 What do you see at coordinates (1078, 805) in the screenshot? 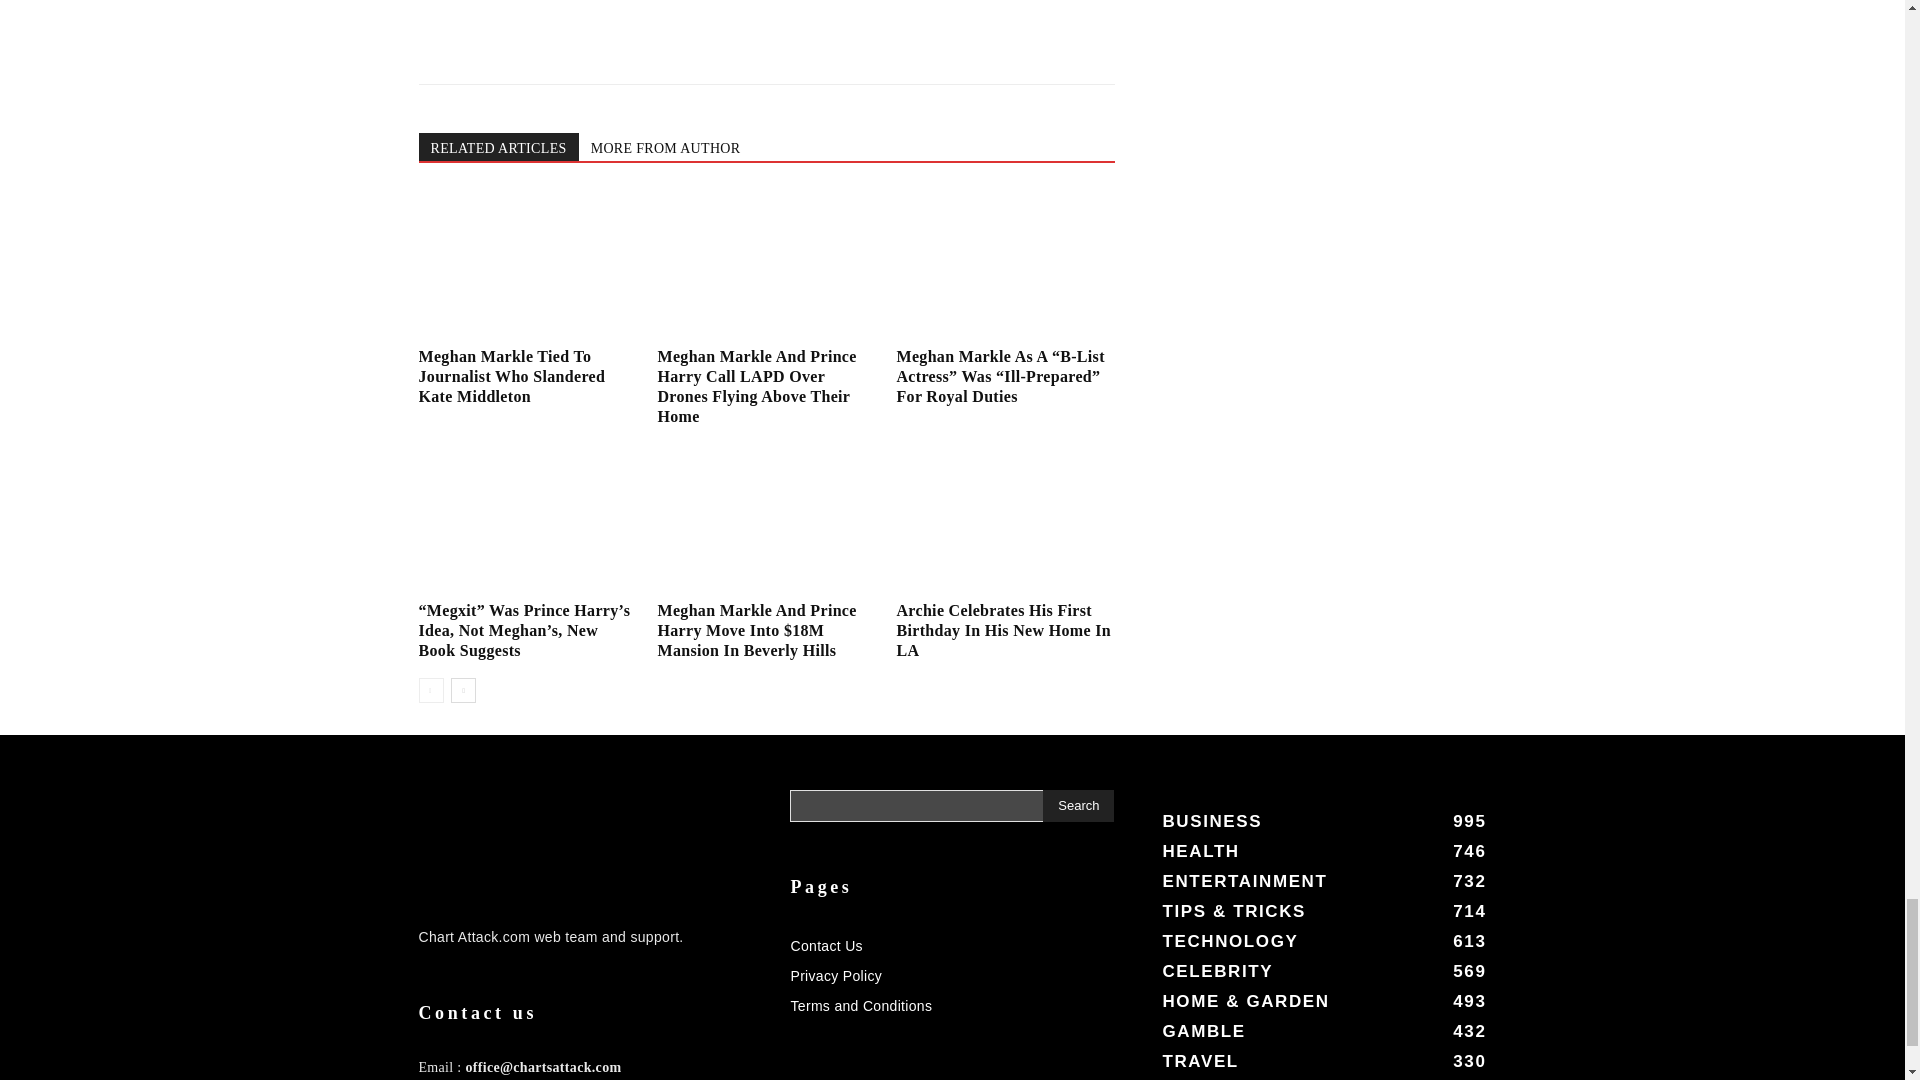
I see `Search` at bounding box center [1078, 805].